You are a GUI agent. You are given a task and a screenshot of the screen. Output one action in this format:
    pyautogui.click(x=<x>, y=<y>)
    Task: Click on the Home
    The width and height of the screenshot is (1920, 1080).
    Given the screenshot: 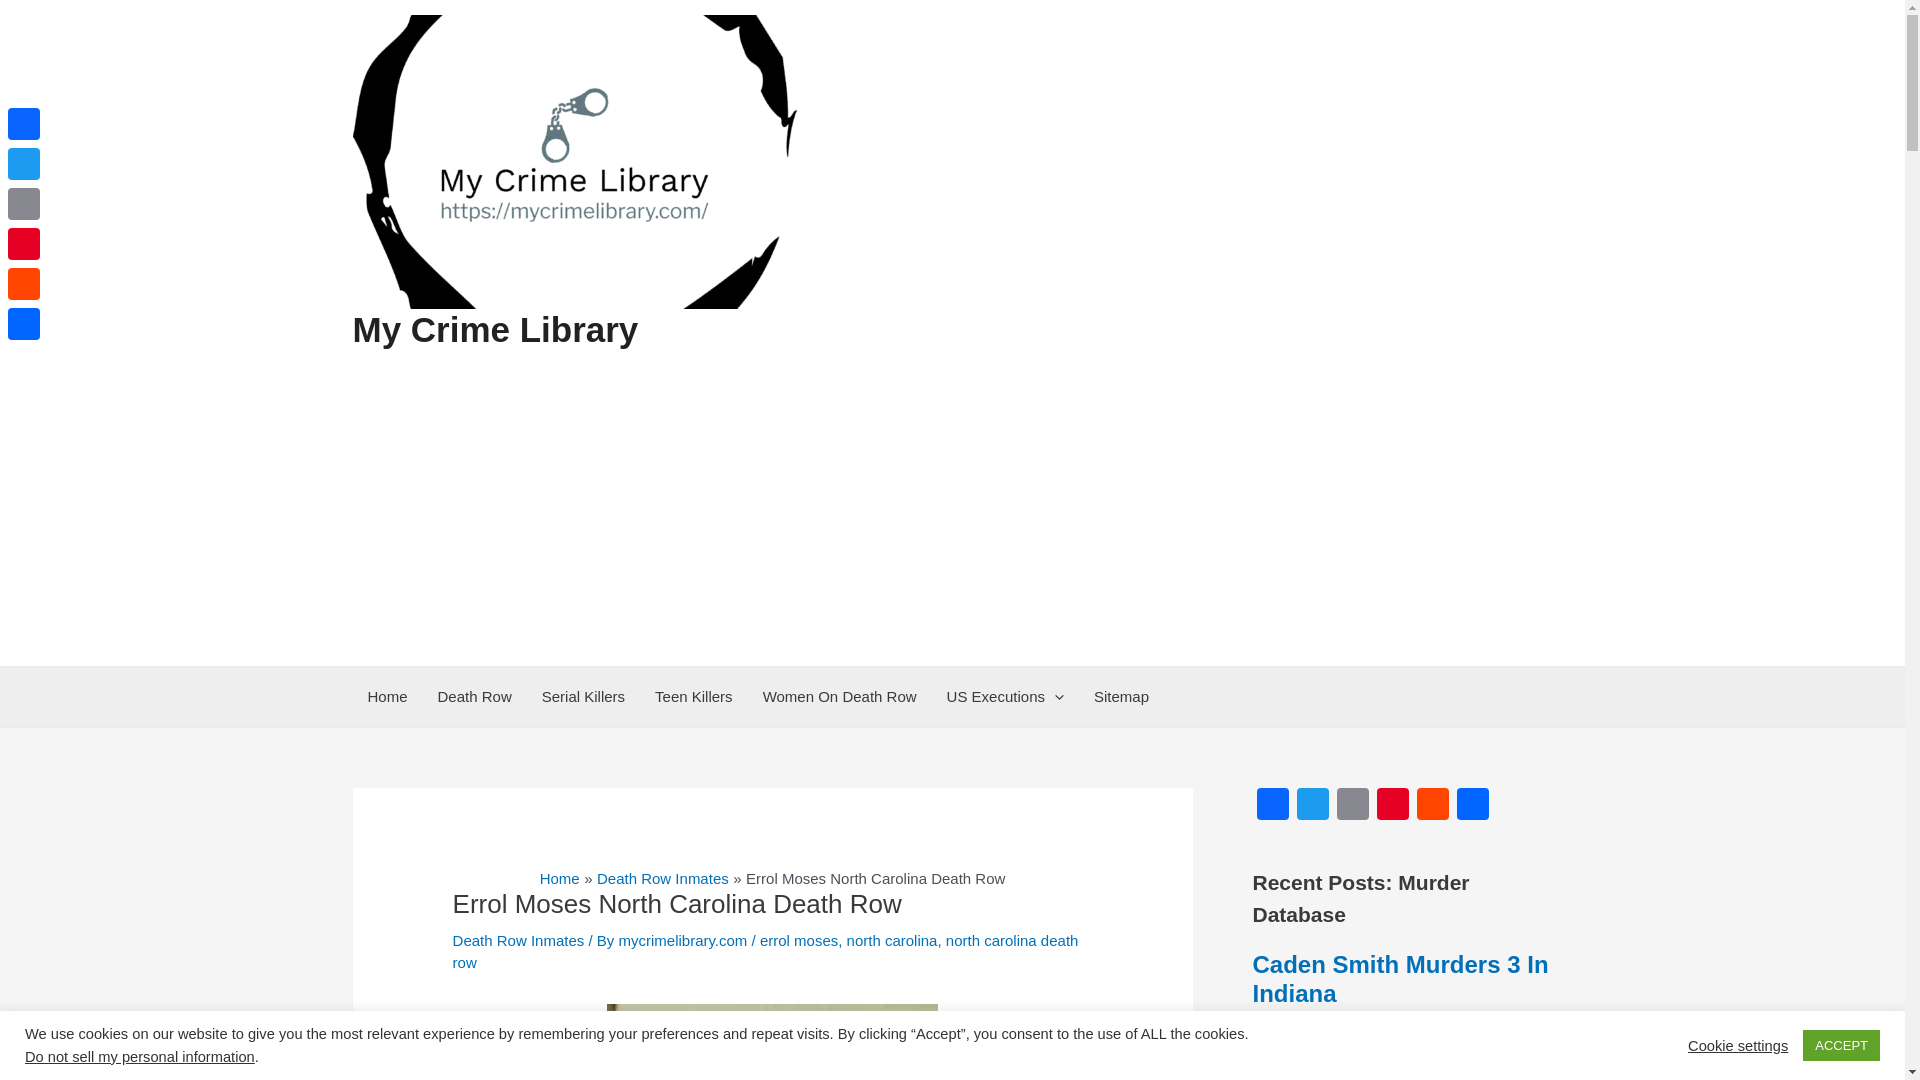 What is the action you would take?
    pyautogui.click(x=386, y=696)
    